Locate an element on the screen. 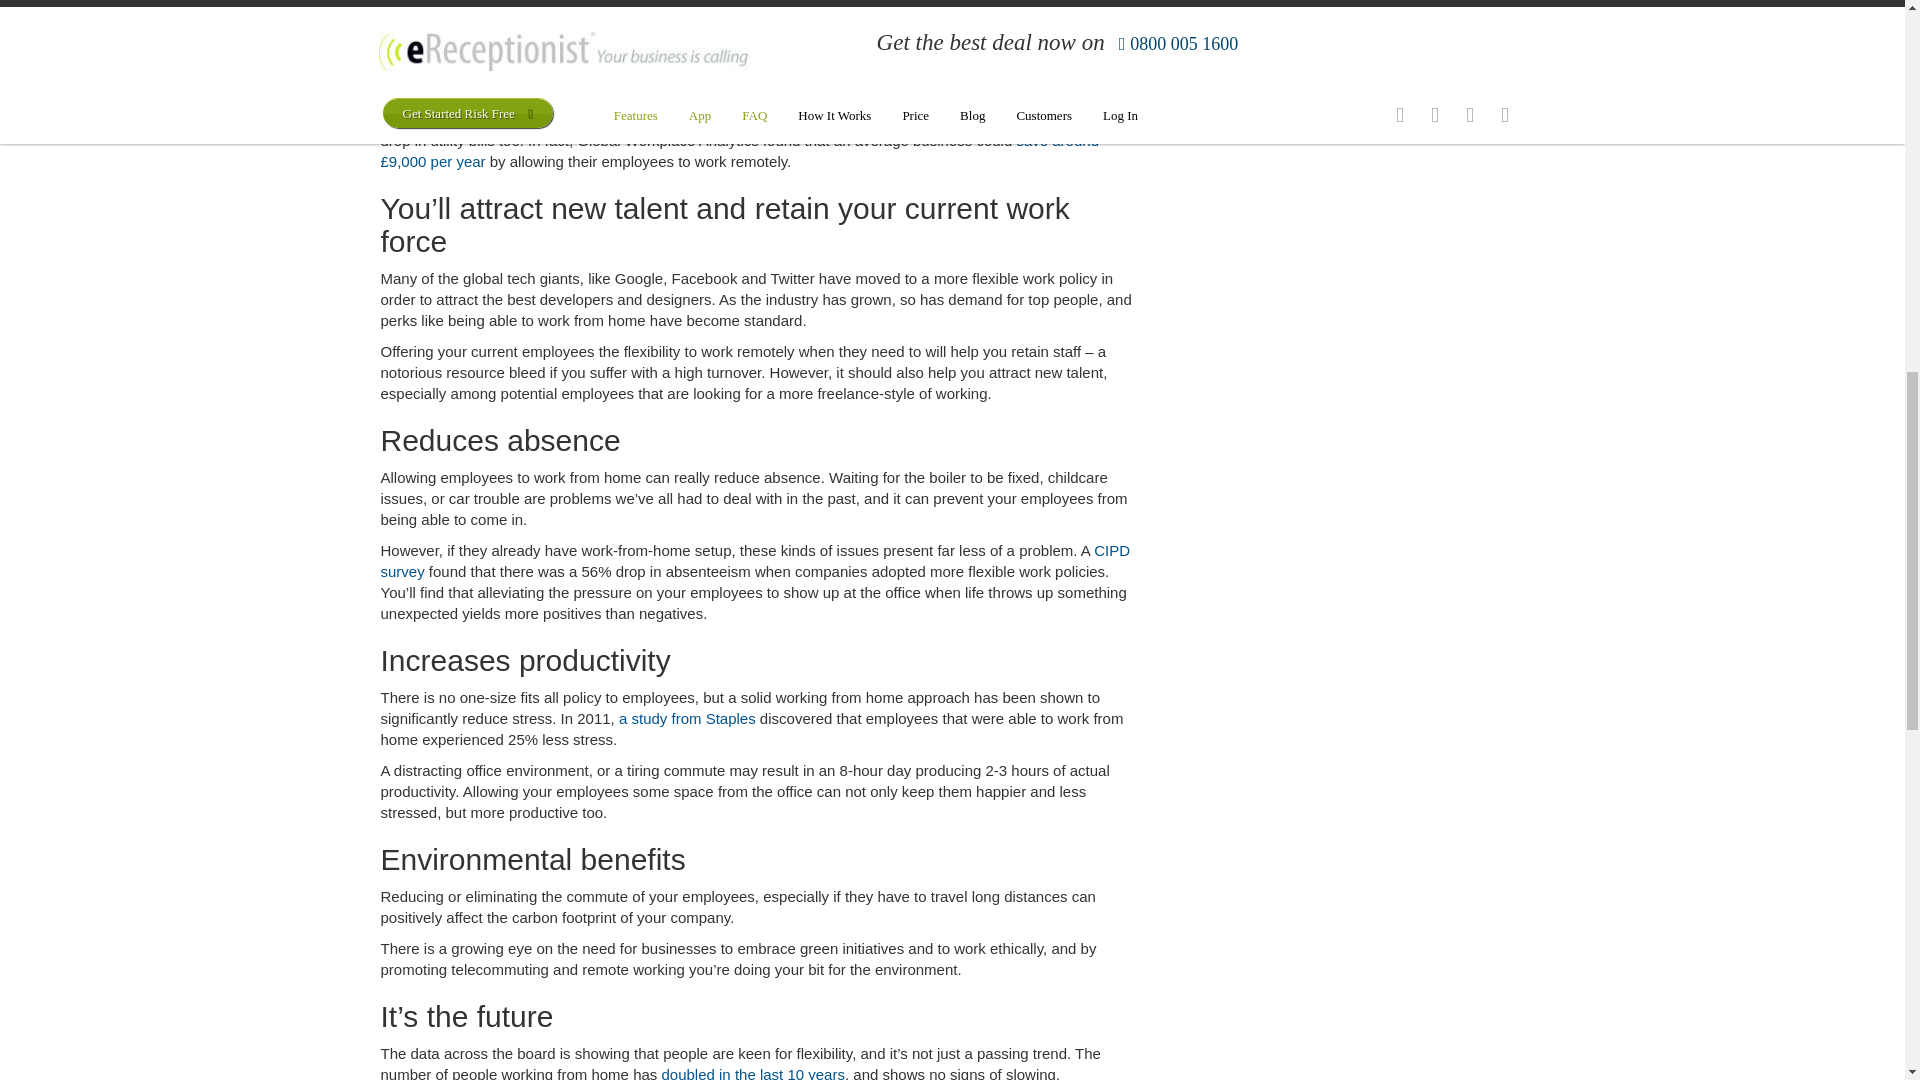 The image size is (1920, 1080). CIPD survey is located at coordinates (755, 560).